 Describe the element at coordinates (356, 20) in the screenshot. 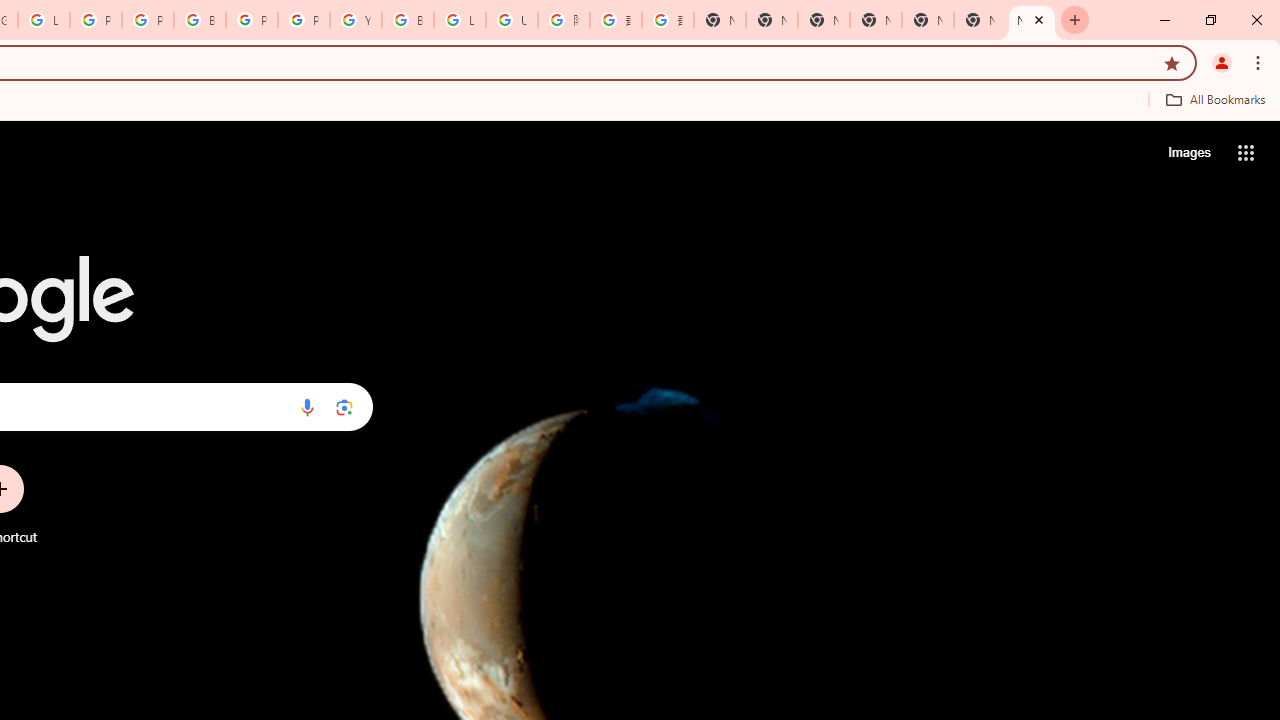

I see `YouTube` at that location.